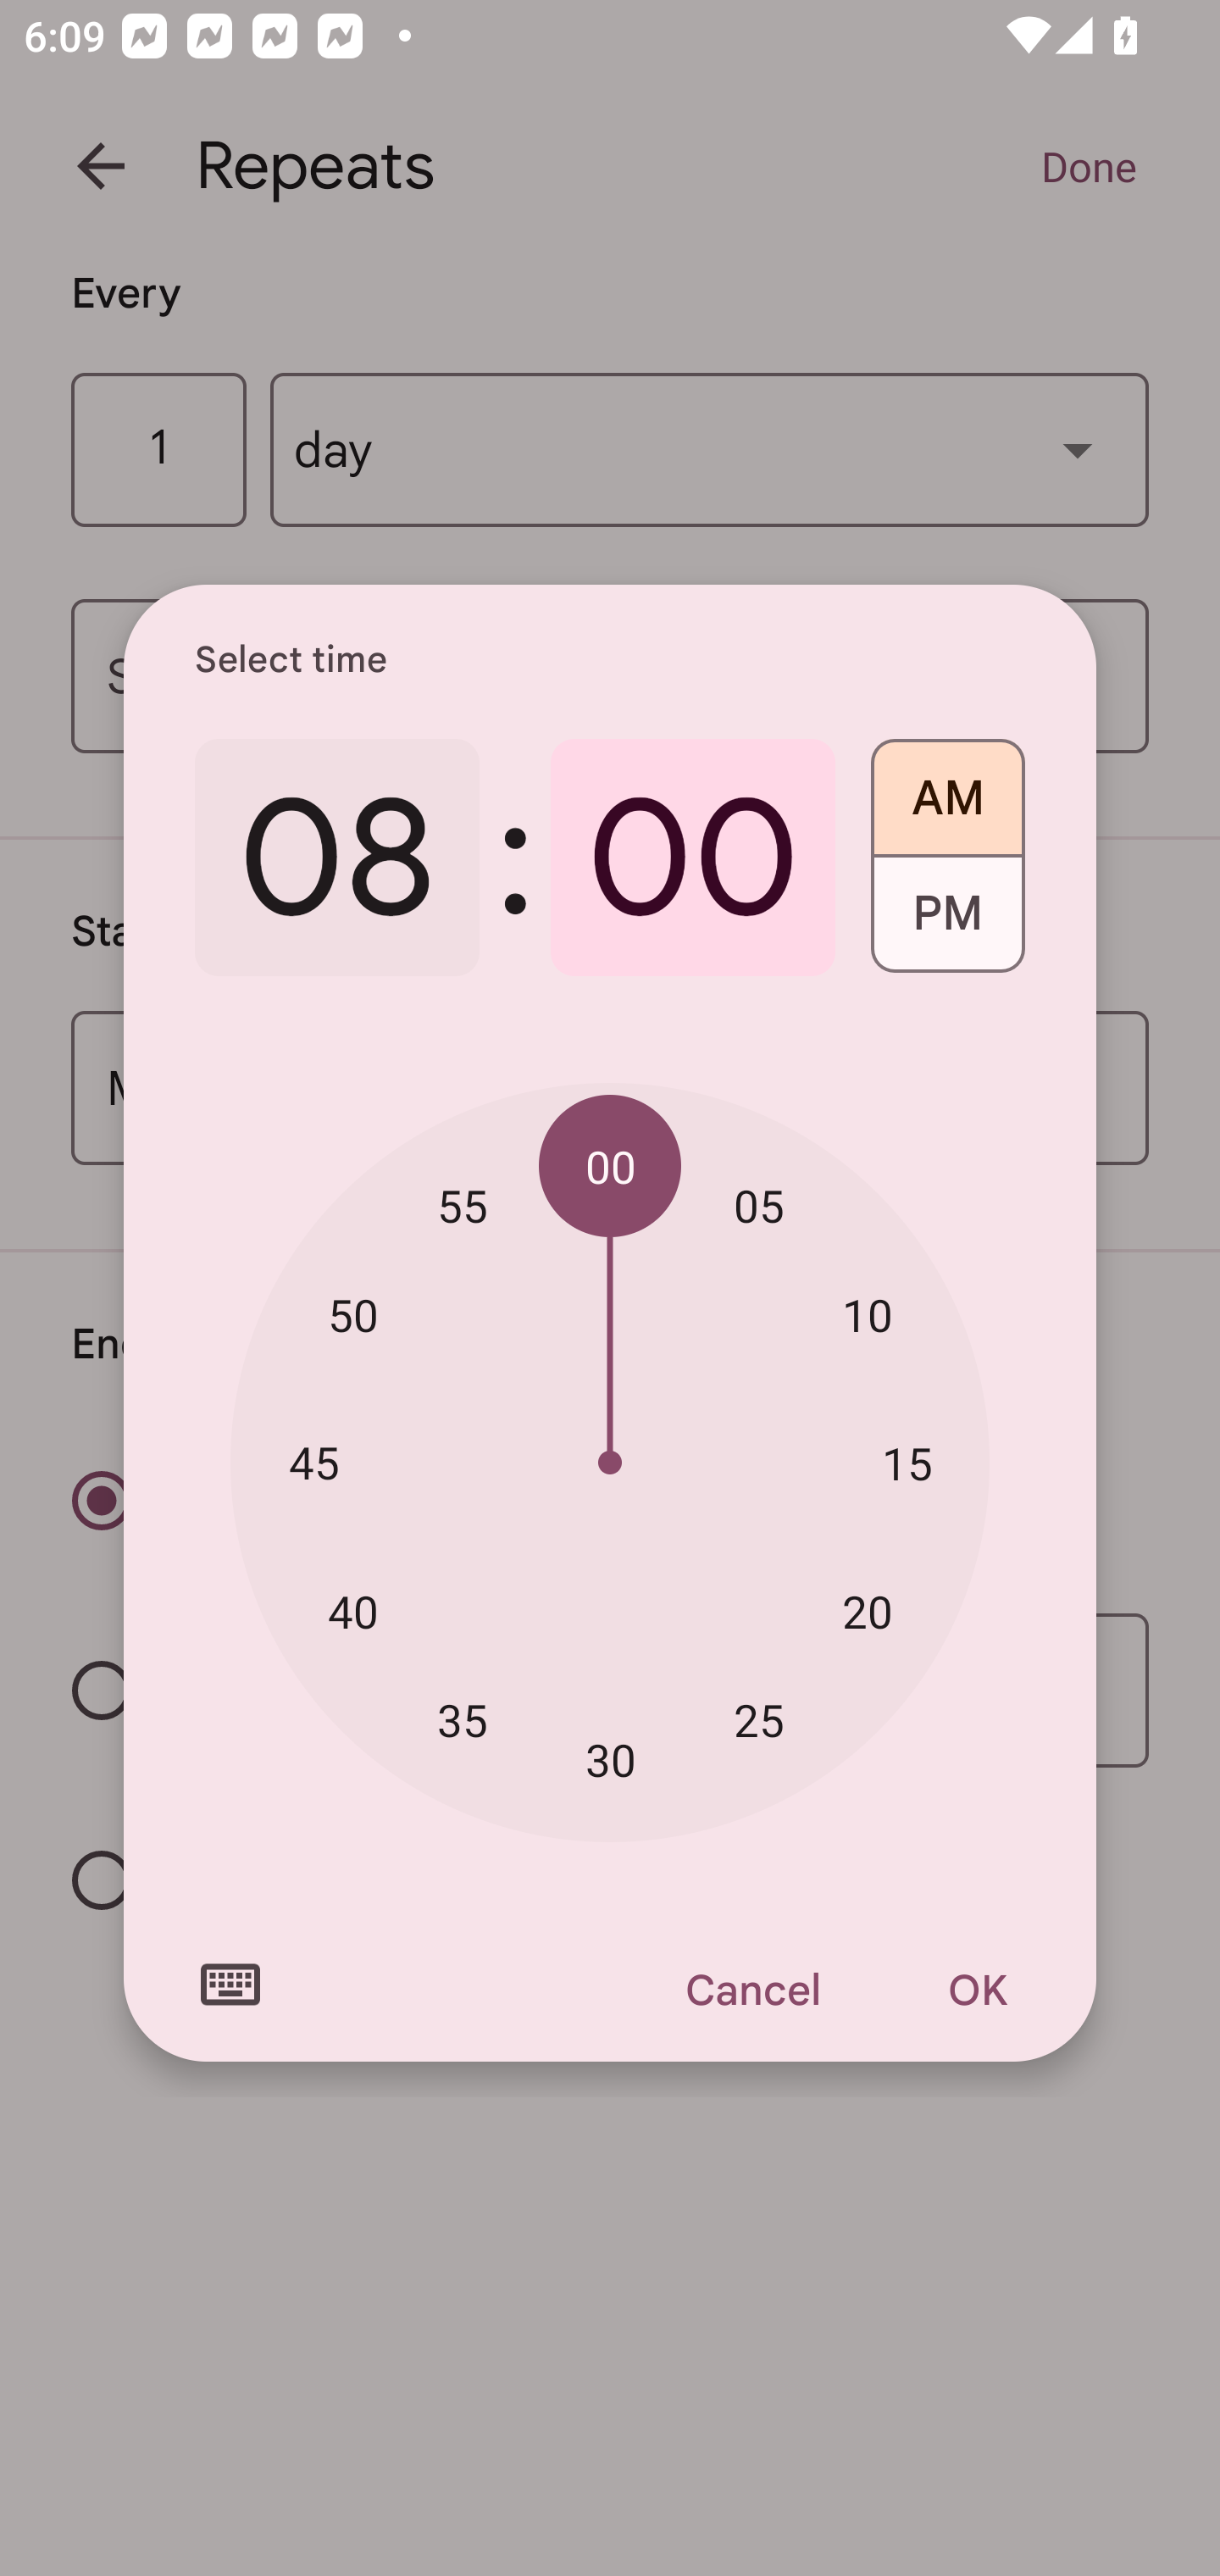 This screenshot has width=1220, height=2576. Describe the element at coordinates (463, 1718) in the screenshot. I see `35 35 minutes` at that location.